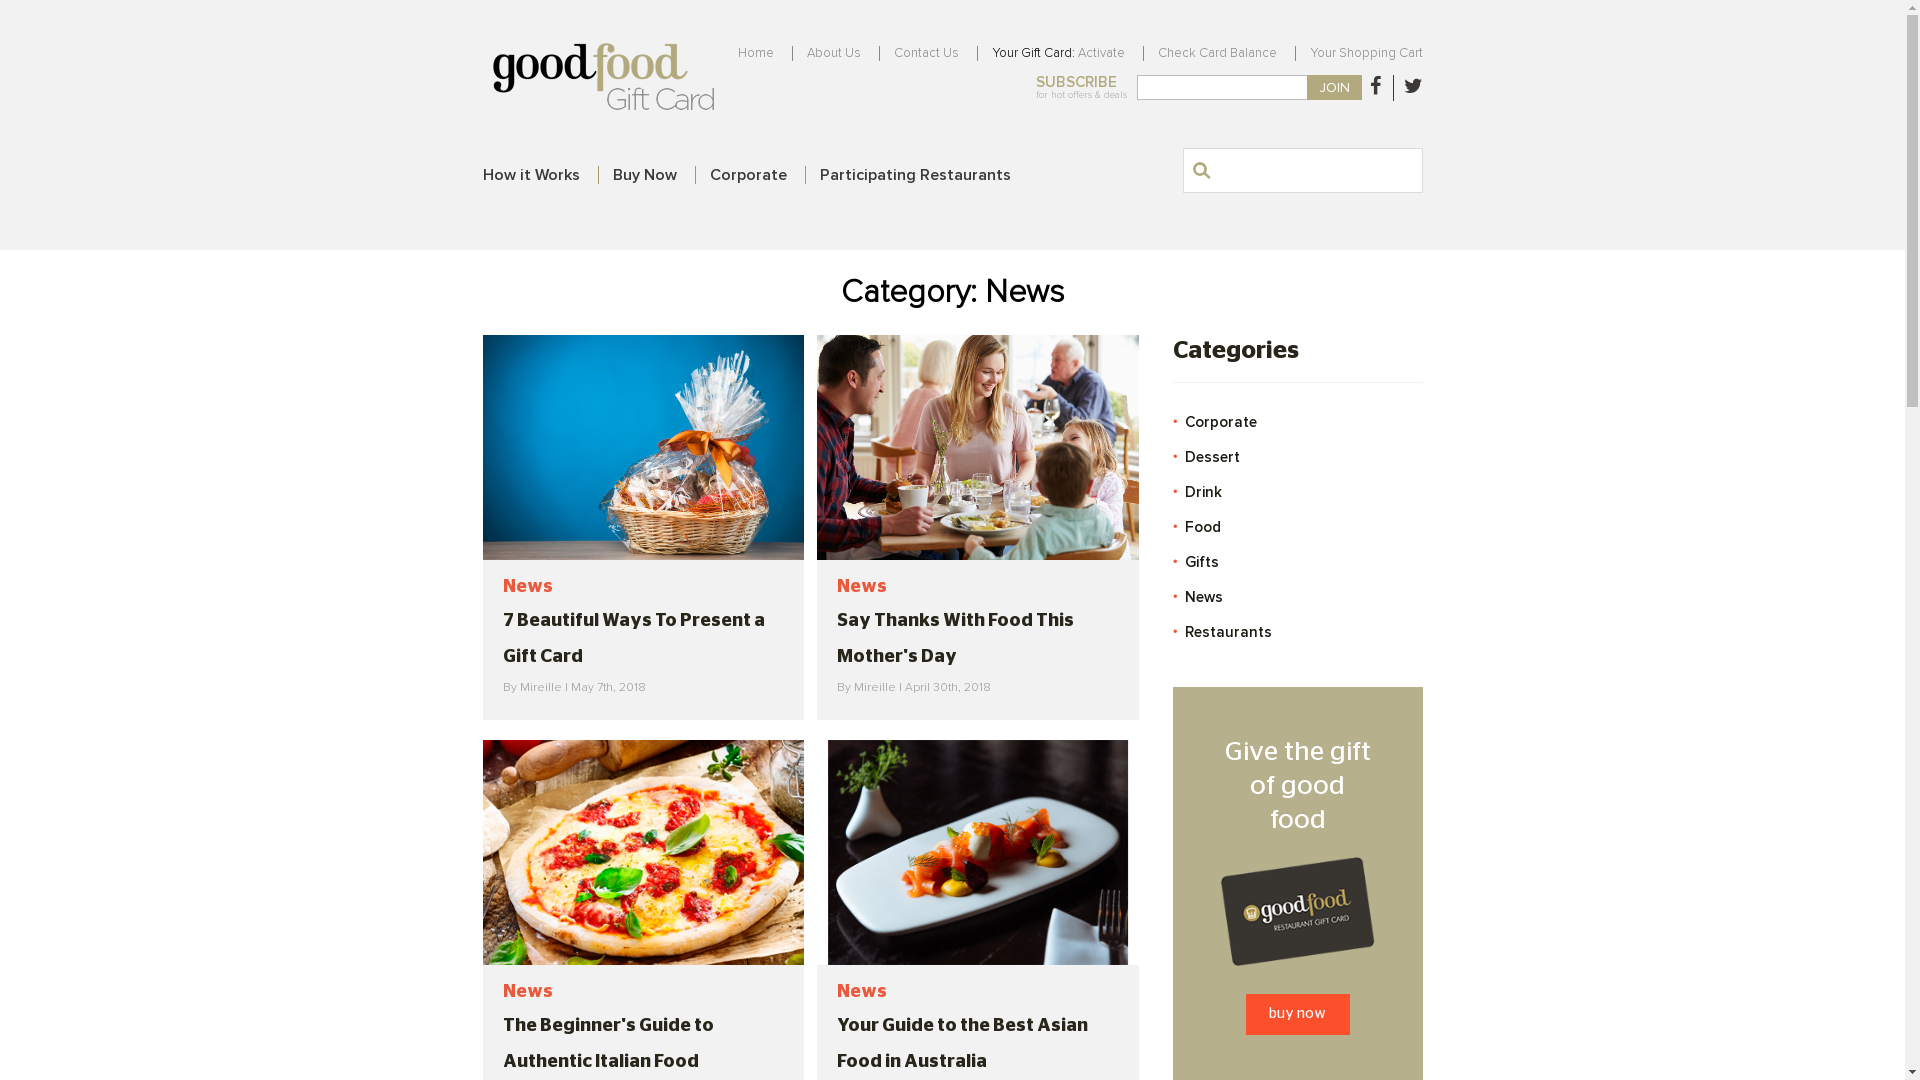 This screenshot has width=1920, height=1080. I want to click on 7 Beautiful Ways To Present a Gift Card, so click(633, 639).